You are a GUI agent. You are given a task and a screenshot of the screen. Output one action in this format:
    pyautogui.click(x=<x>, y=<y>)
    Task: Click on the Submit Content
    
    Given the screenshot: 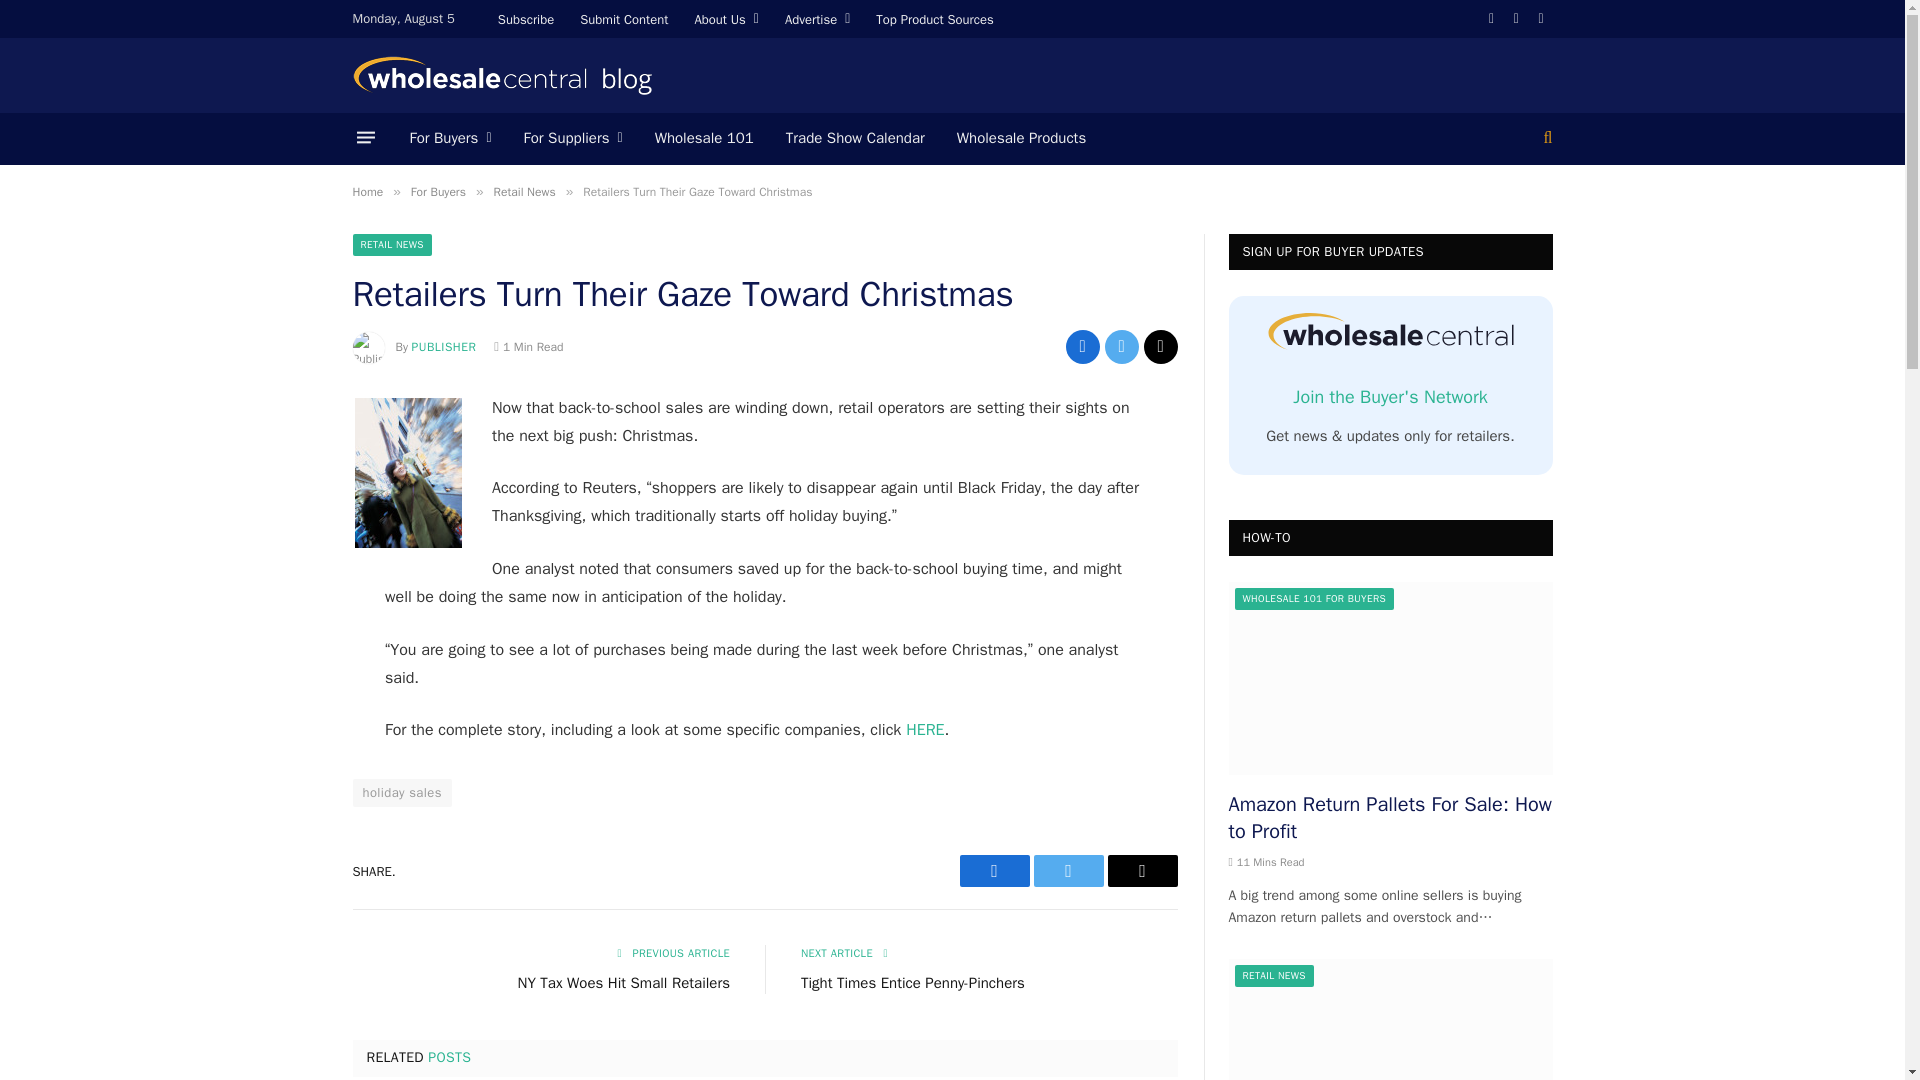 What is the action you would take?
    pyautogui.click(x=624, y=18)
    